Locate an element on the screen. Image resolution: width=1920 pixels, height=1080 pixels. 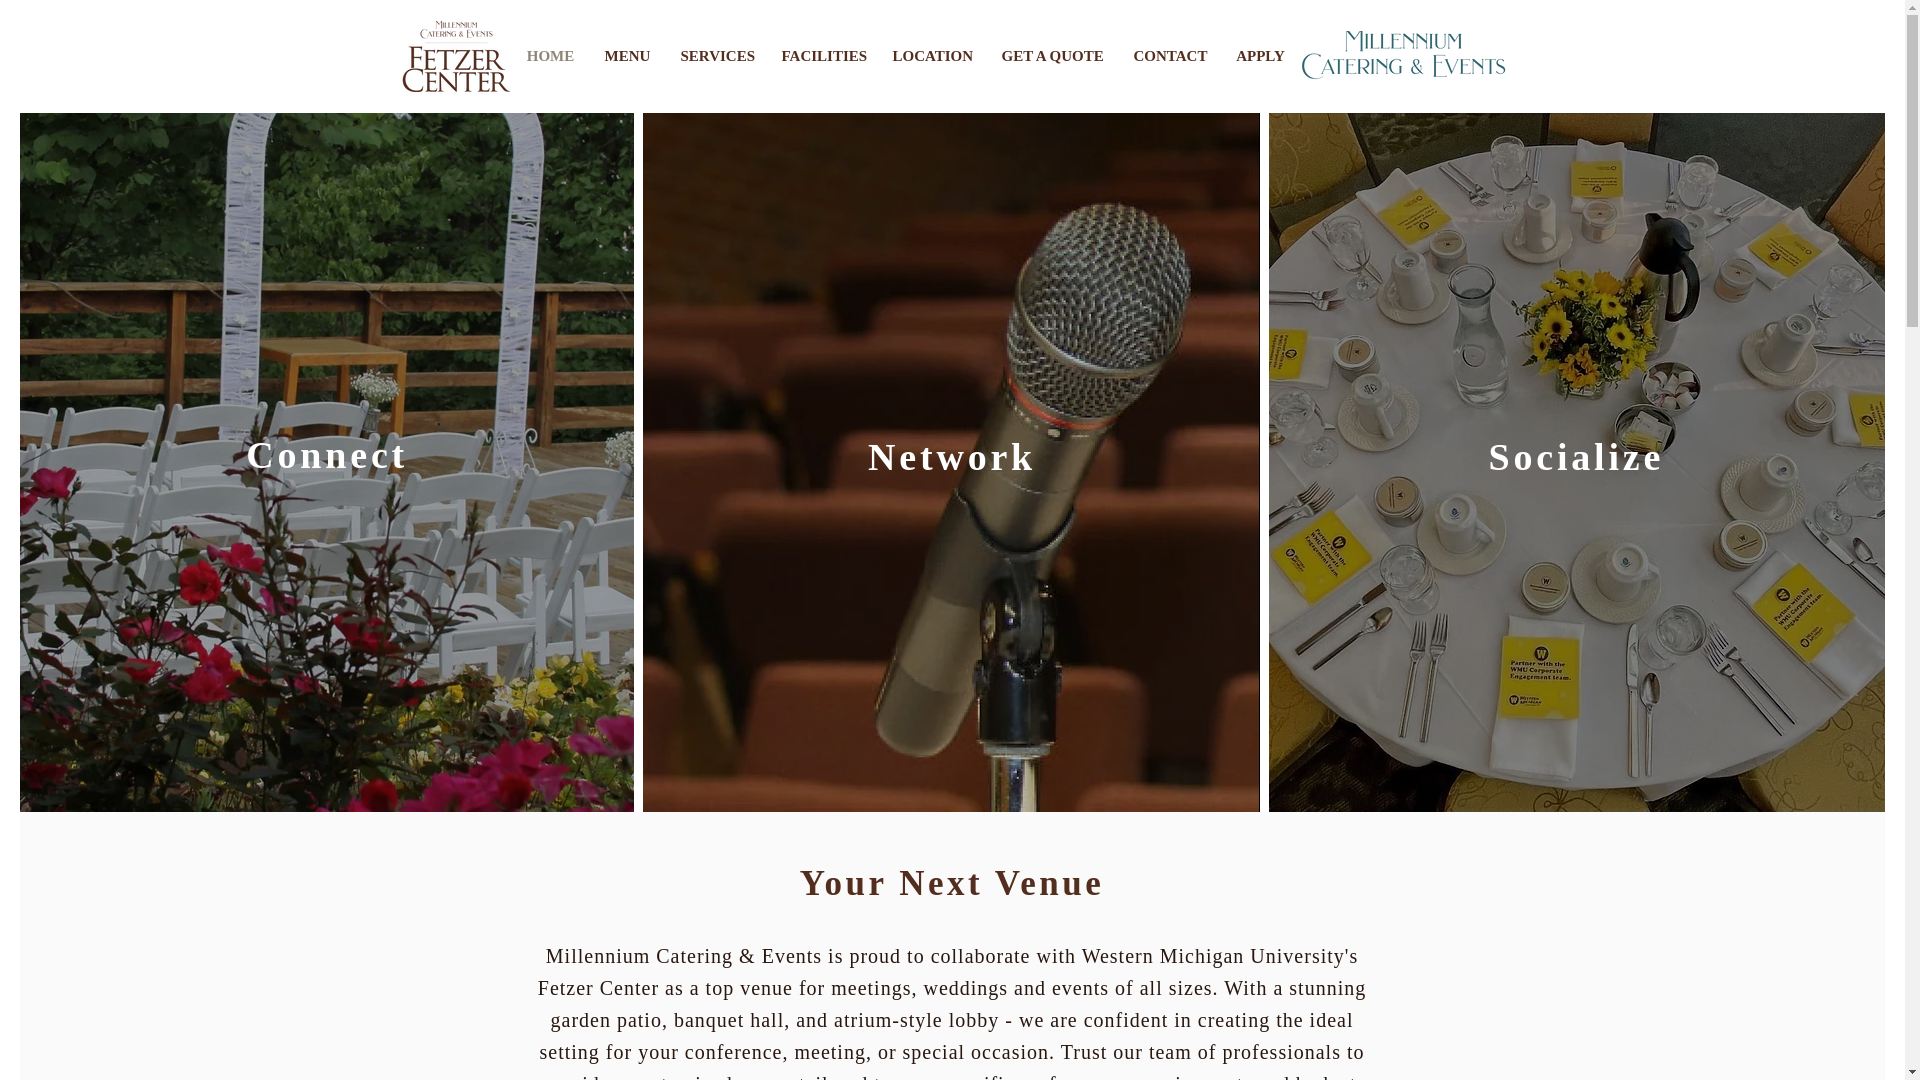
SERVICES is located at coordinates (716, 56).